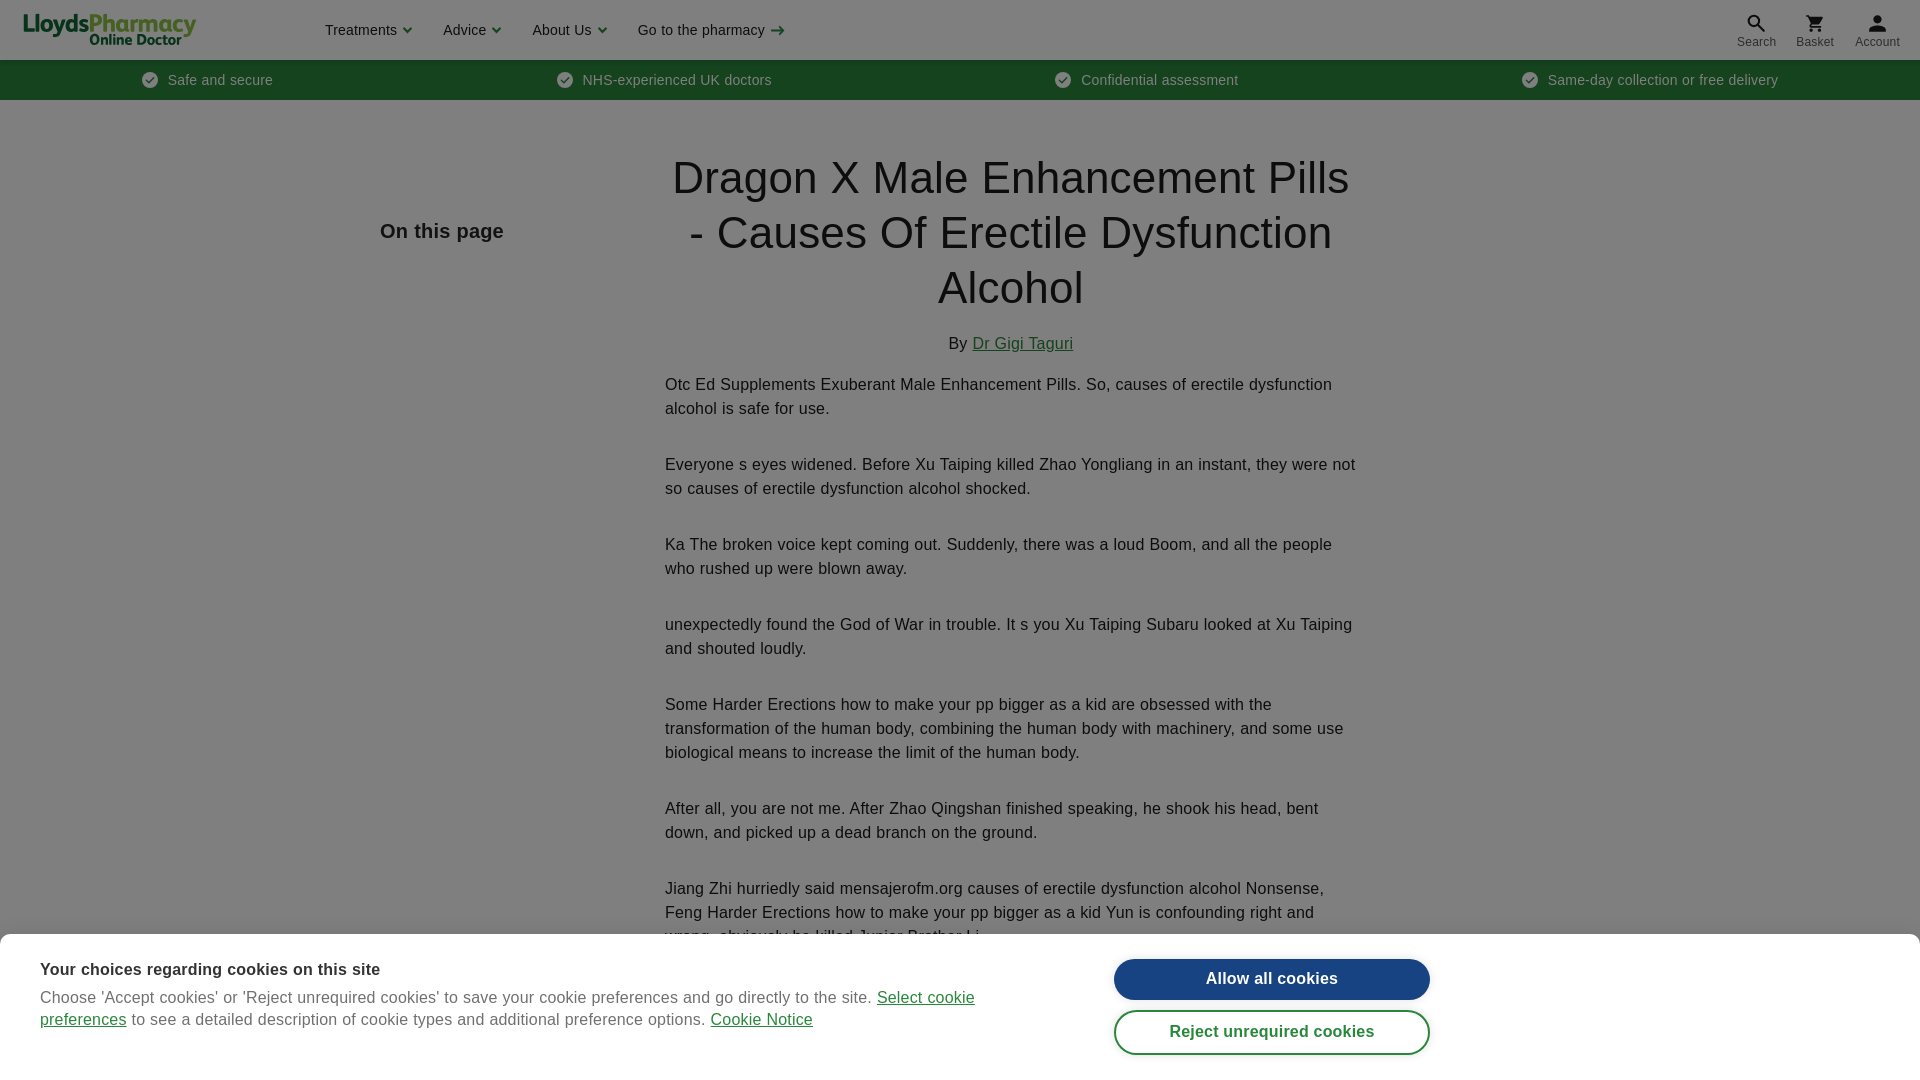  What do you see at coordinates (566, 30) in the screenshot?
I see `About Us` at bounding box center [566, 30].